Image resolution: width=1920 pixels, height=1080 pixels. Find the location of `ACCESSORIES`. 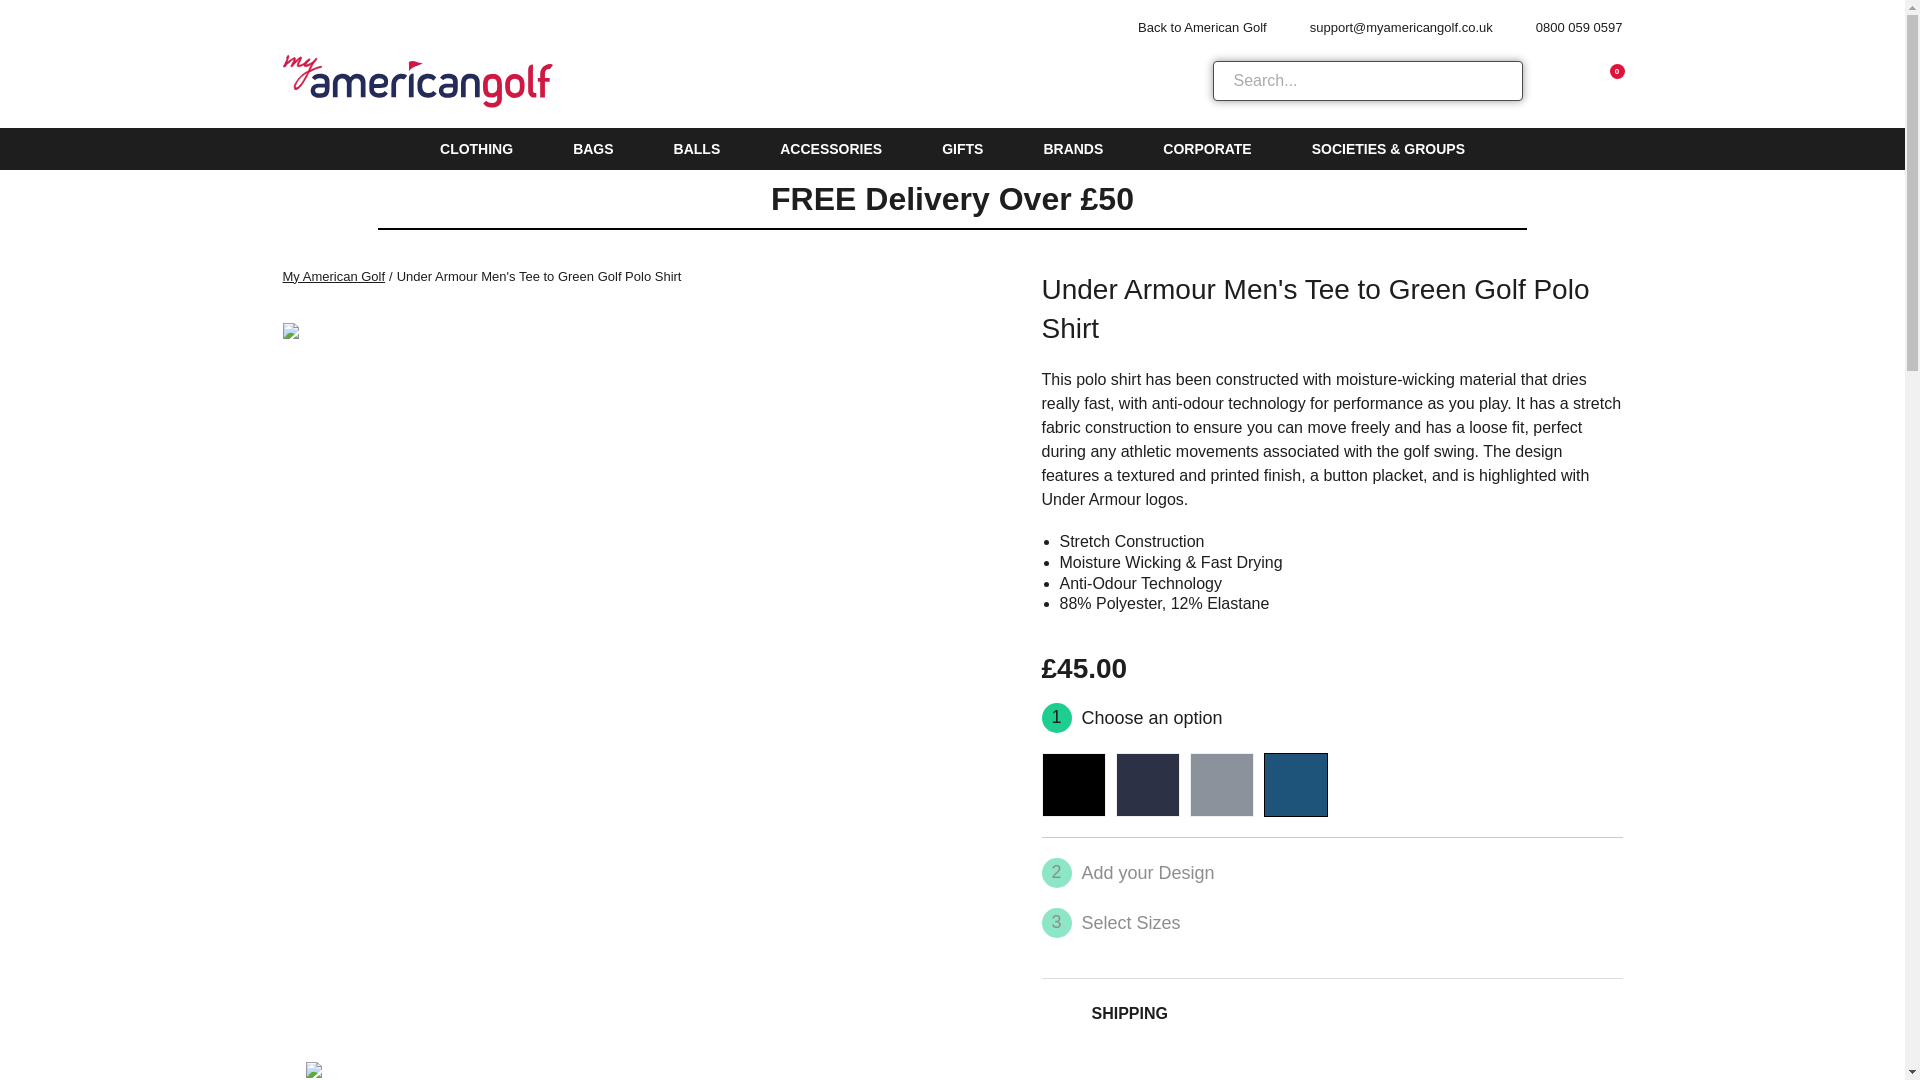

ACCESSORIES is located at coordinates (830, 148).